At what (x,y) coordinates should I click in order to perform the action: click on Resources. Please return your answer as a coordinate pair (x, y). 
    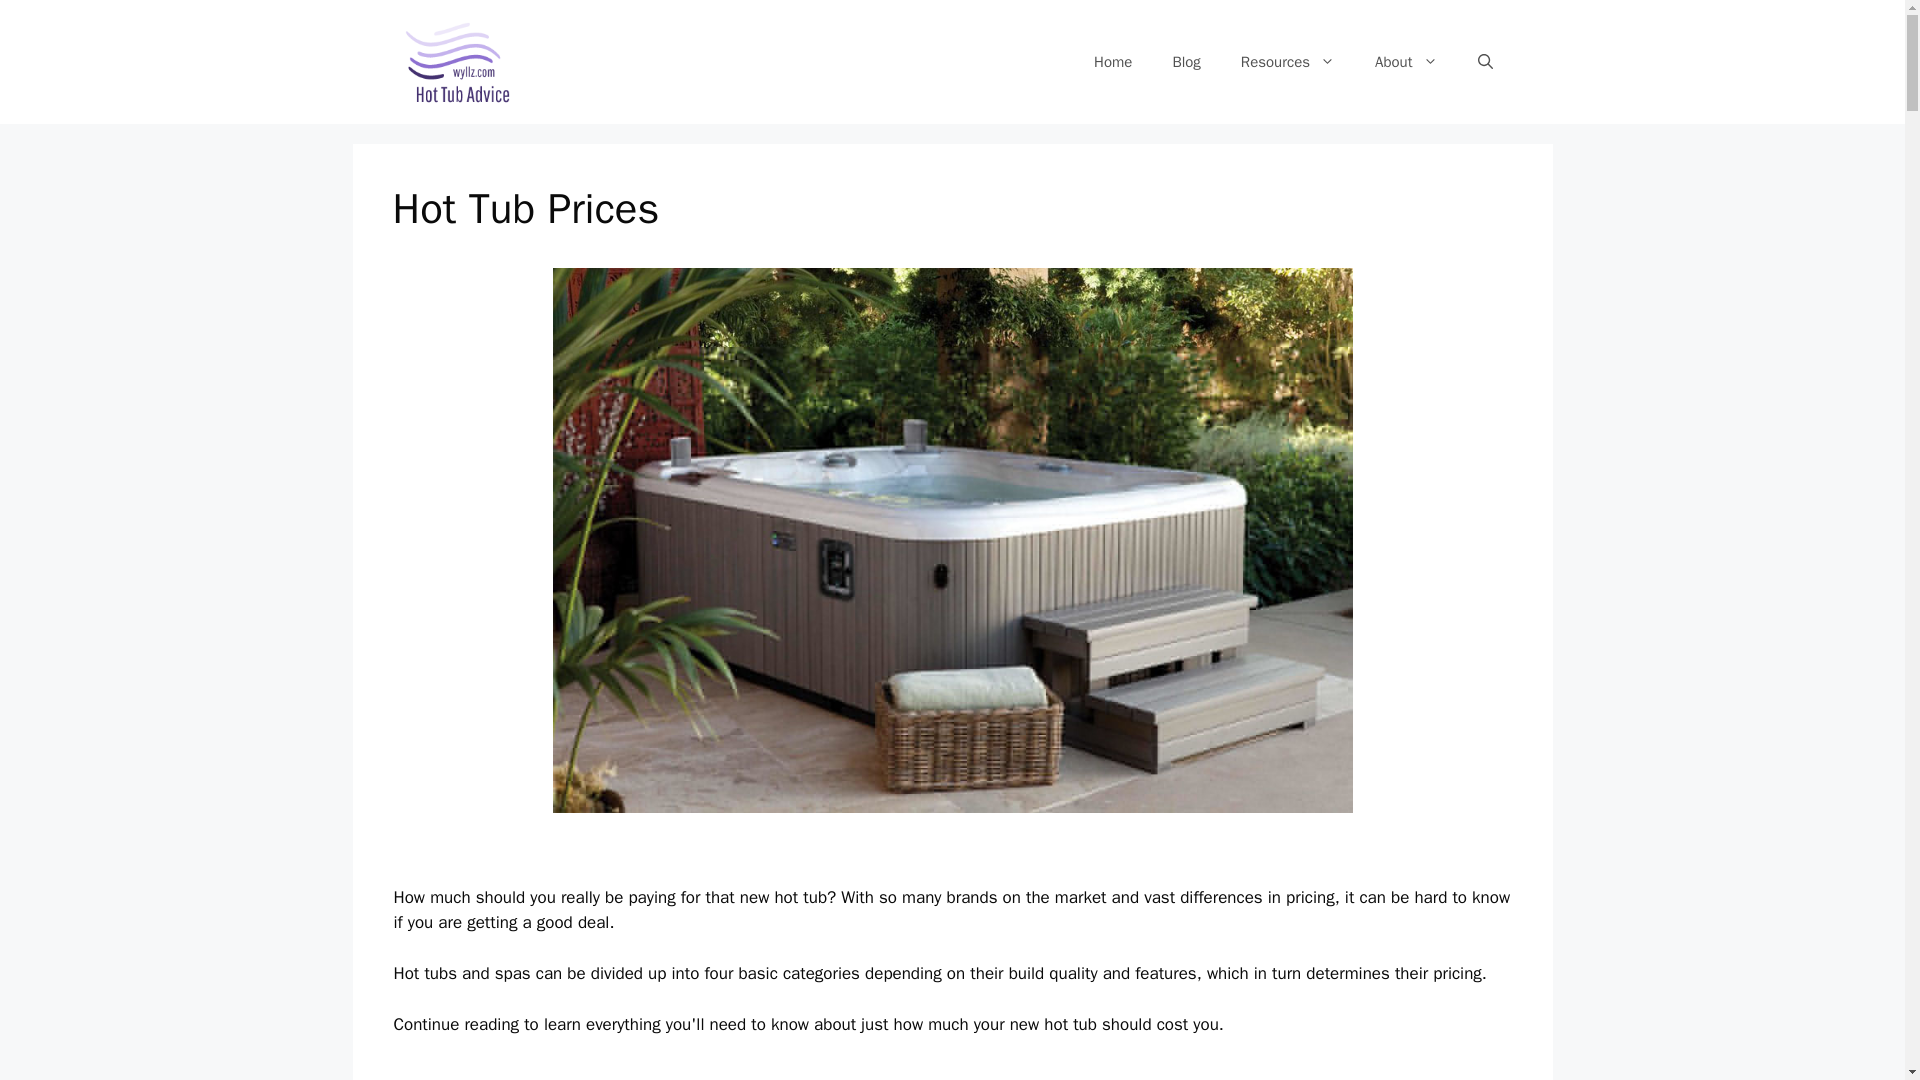
    Looking at the image, I should click on (1288, 62).